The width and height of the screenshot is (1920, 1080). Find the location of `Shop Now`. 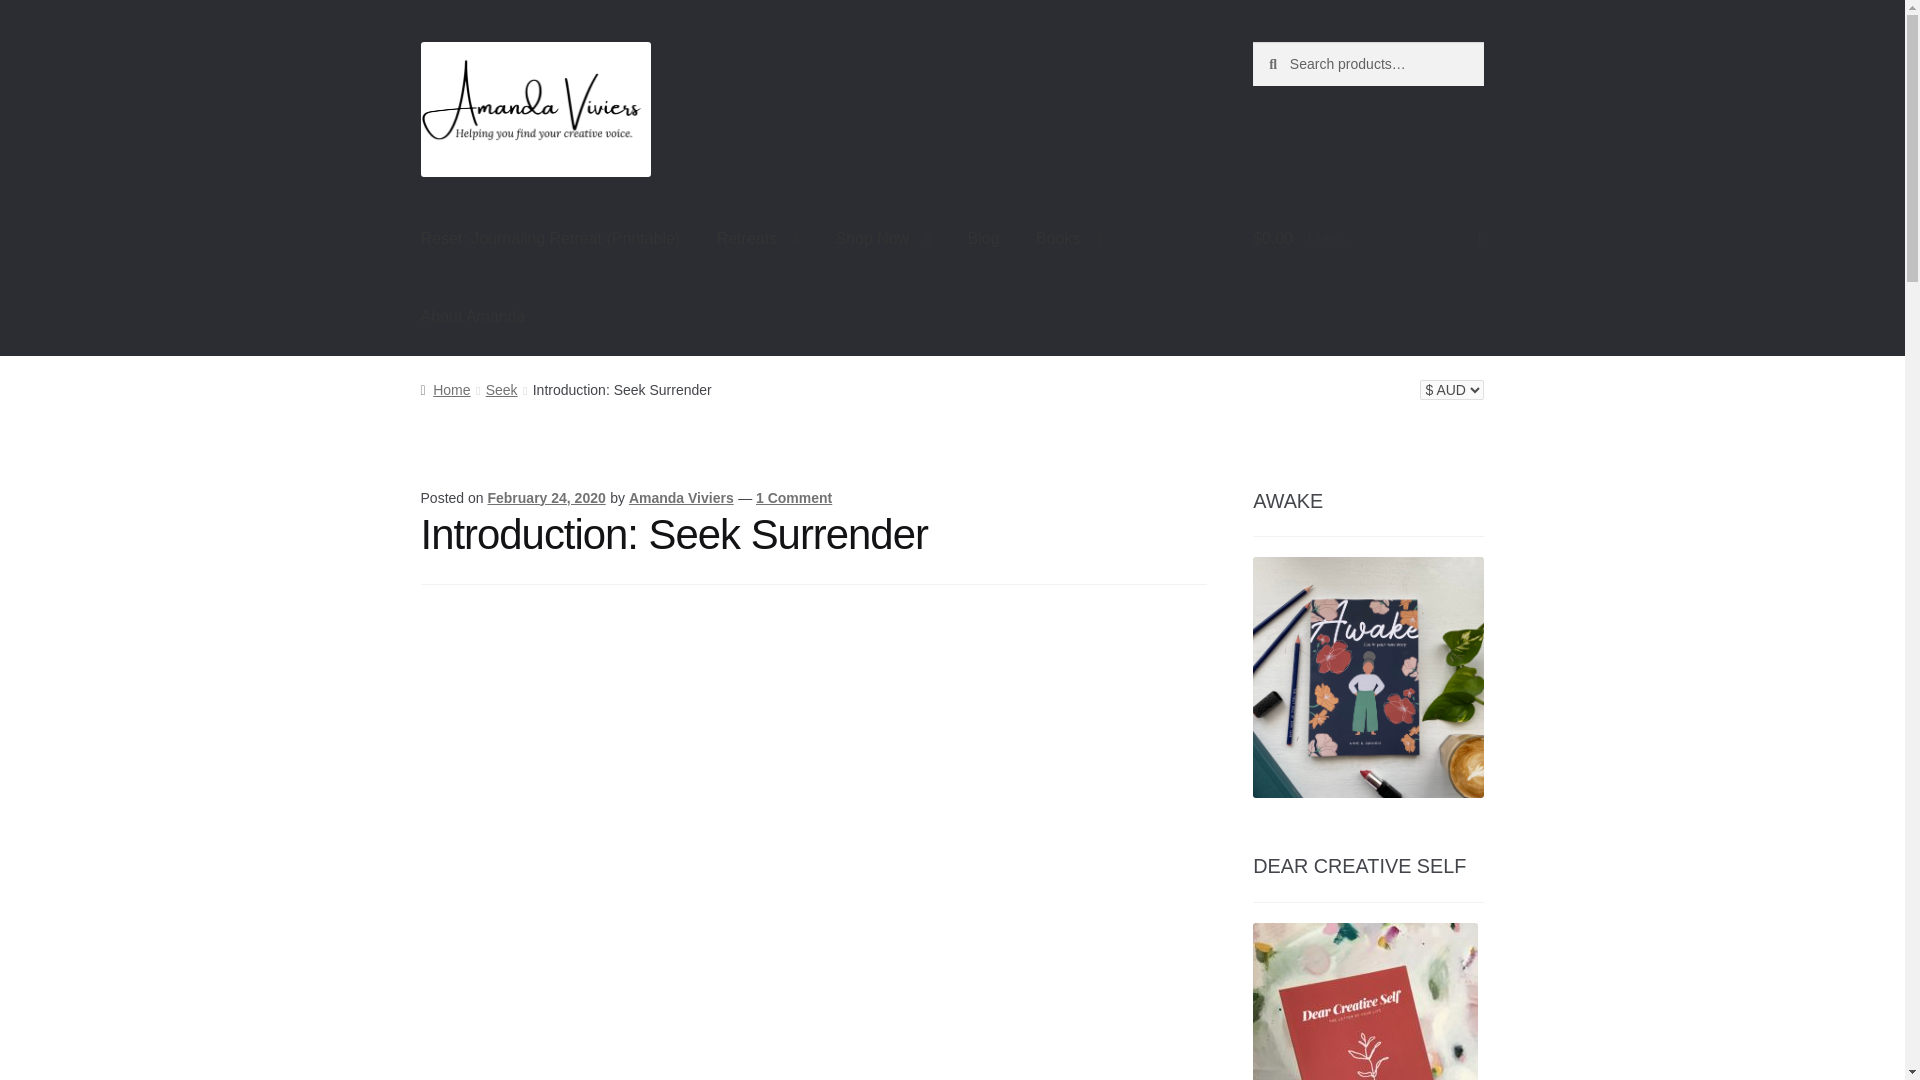

Shop Now is located at coordinates (882, 238).